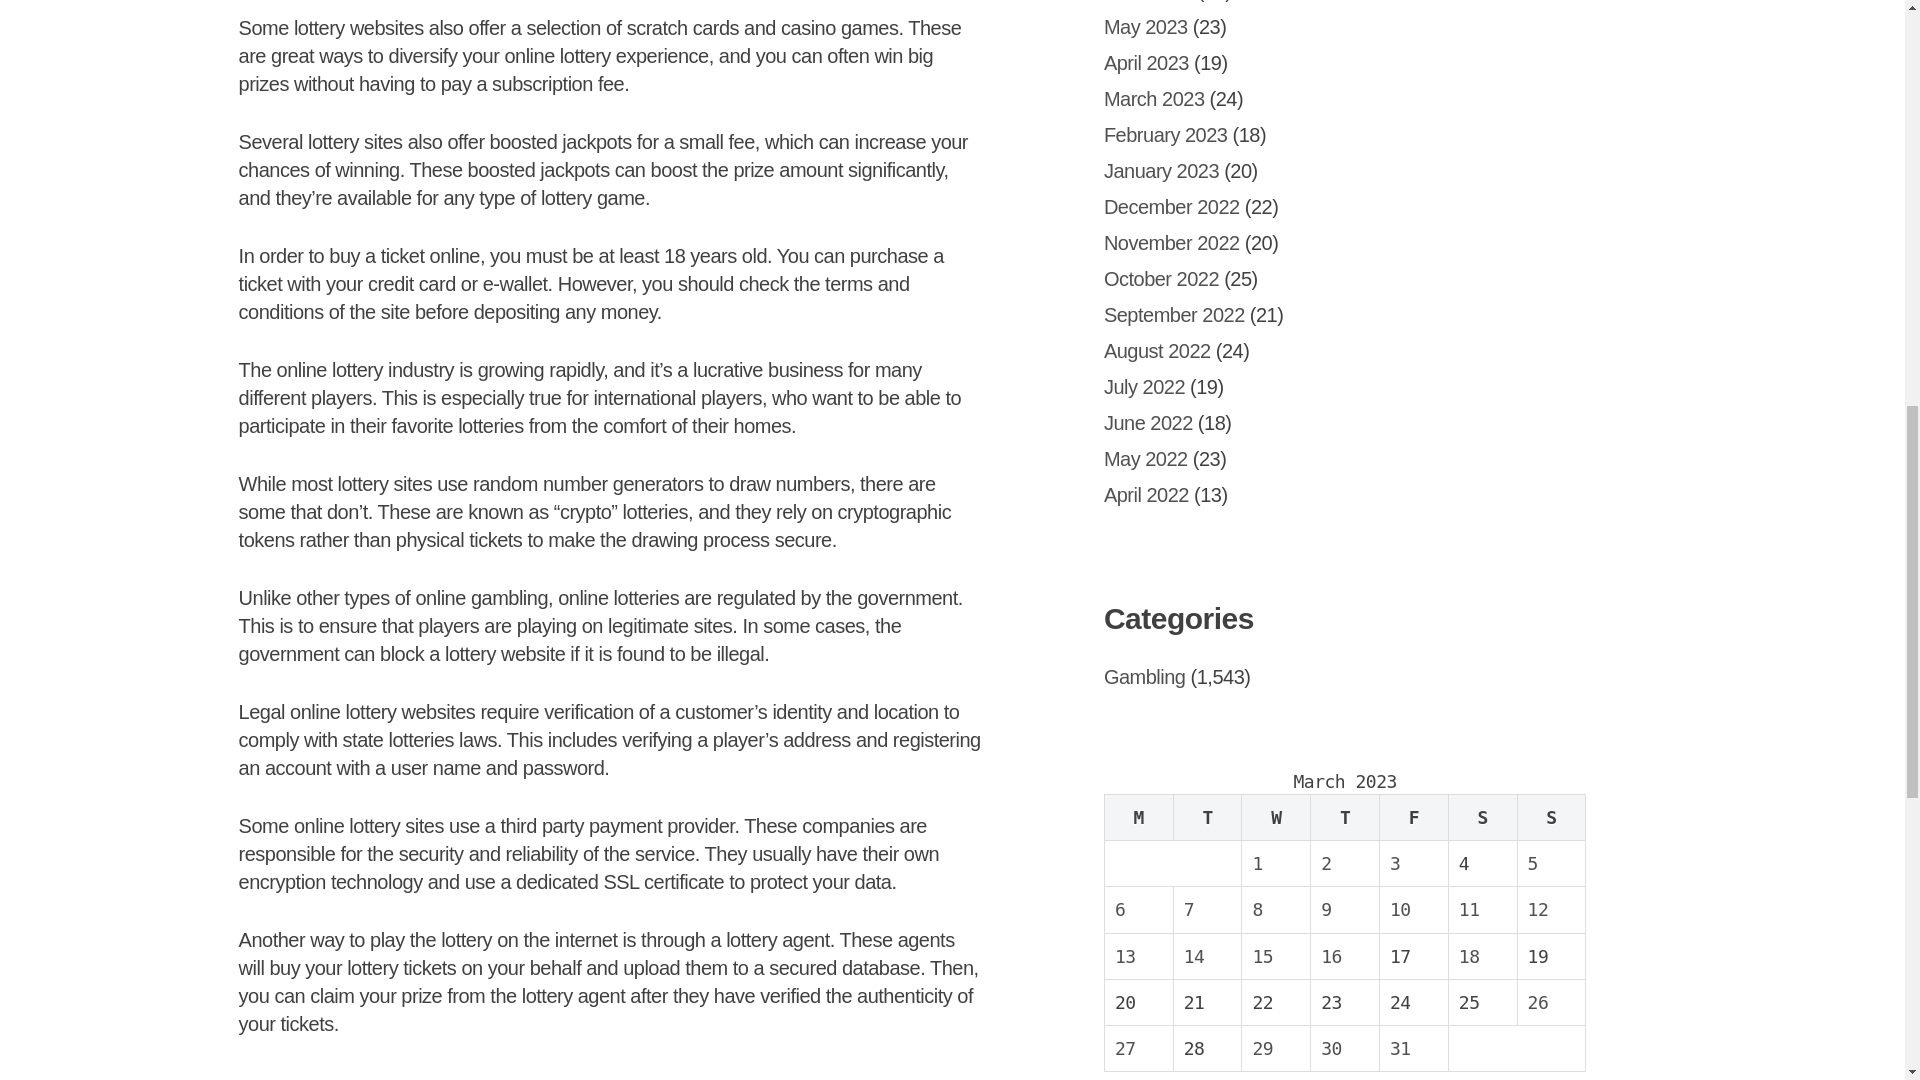 The width and height of the screenshot is (1920, 1080). What do you see at coordinates (1146, 494) in the screenshot?
I see `April 2022` at bounding box center [1146, 494].